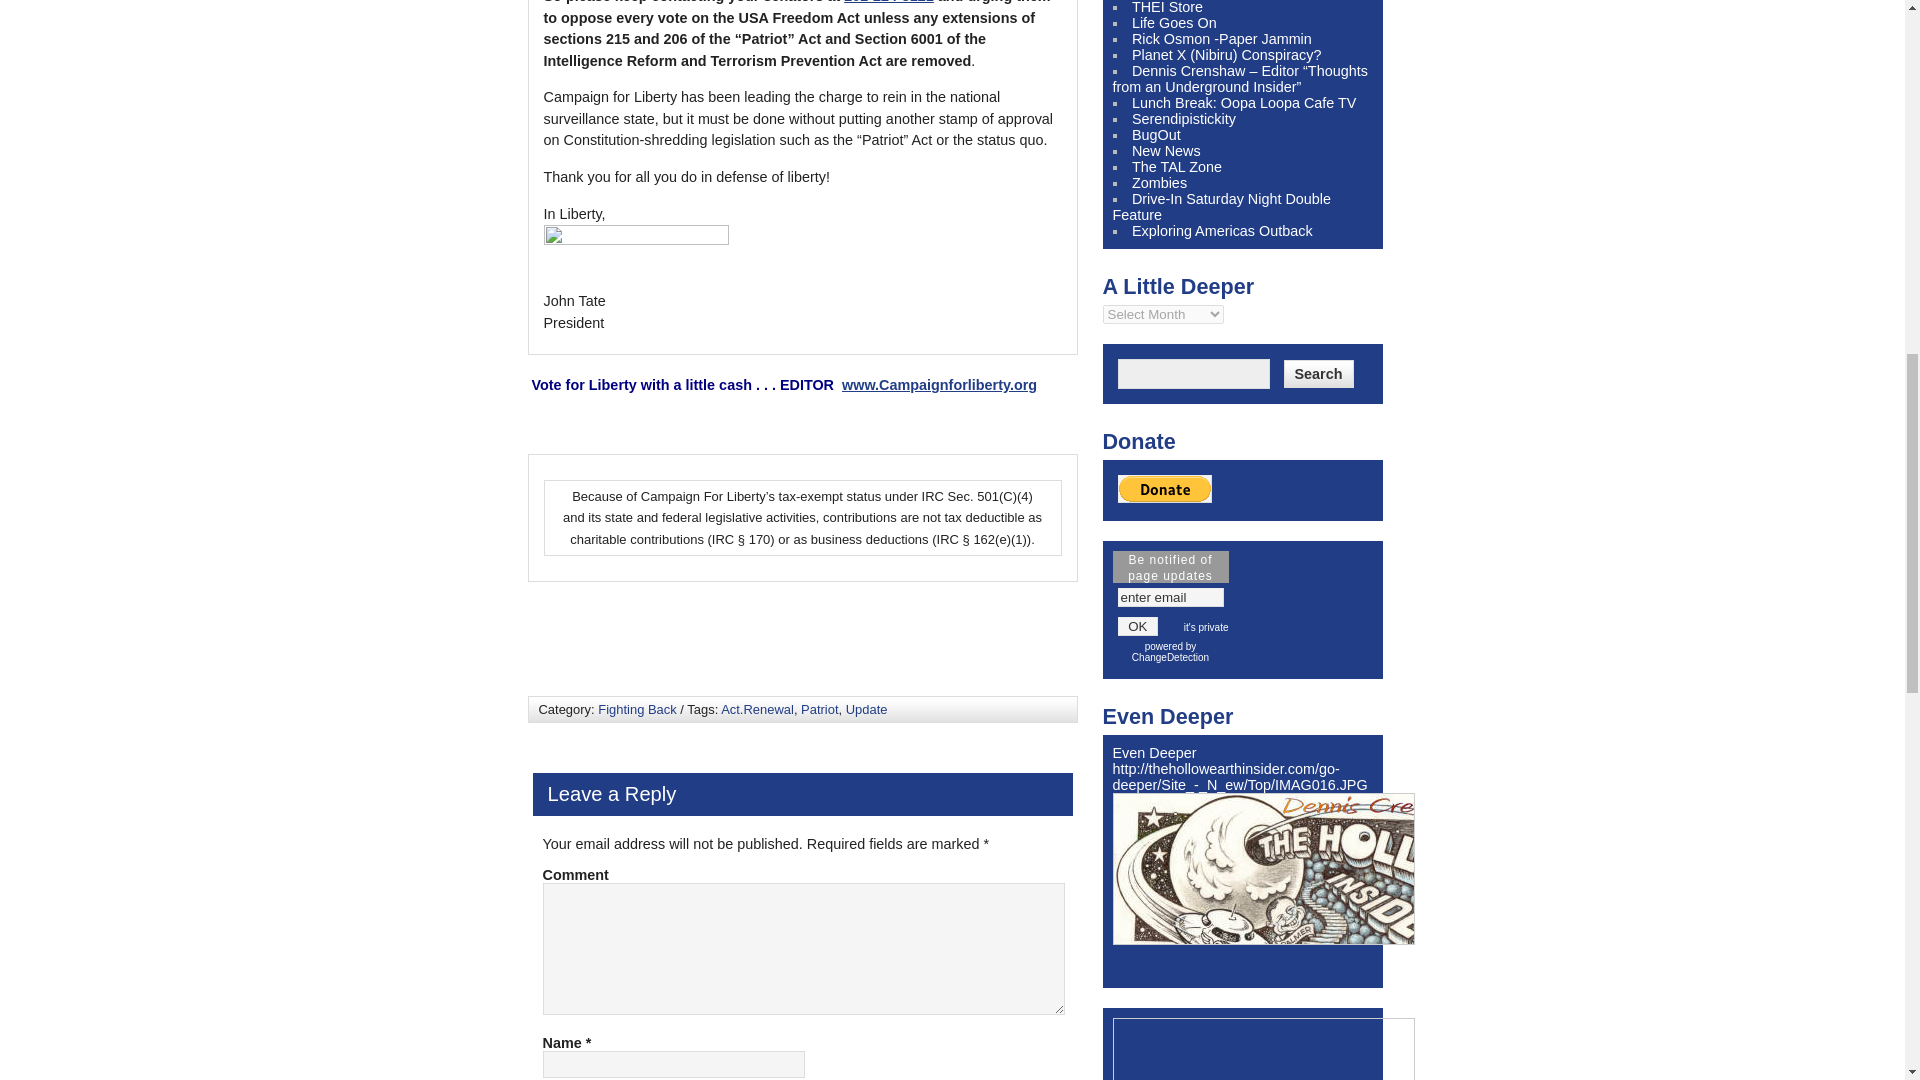 The height and width of the screenshot is (1080, 1920). Describe the element at coordinates (888, 2) in the screenshot. I see `202-224-3121` at that location.